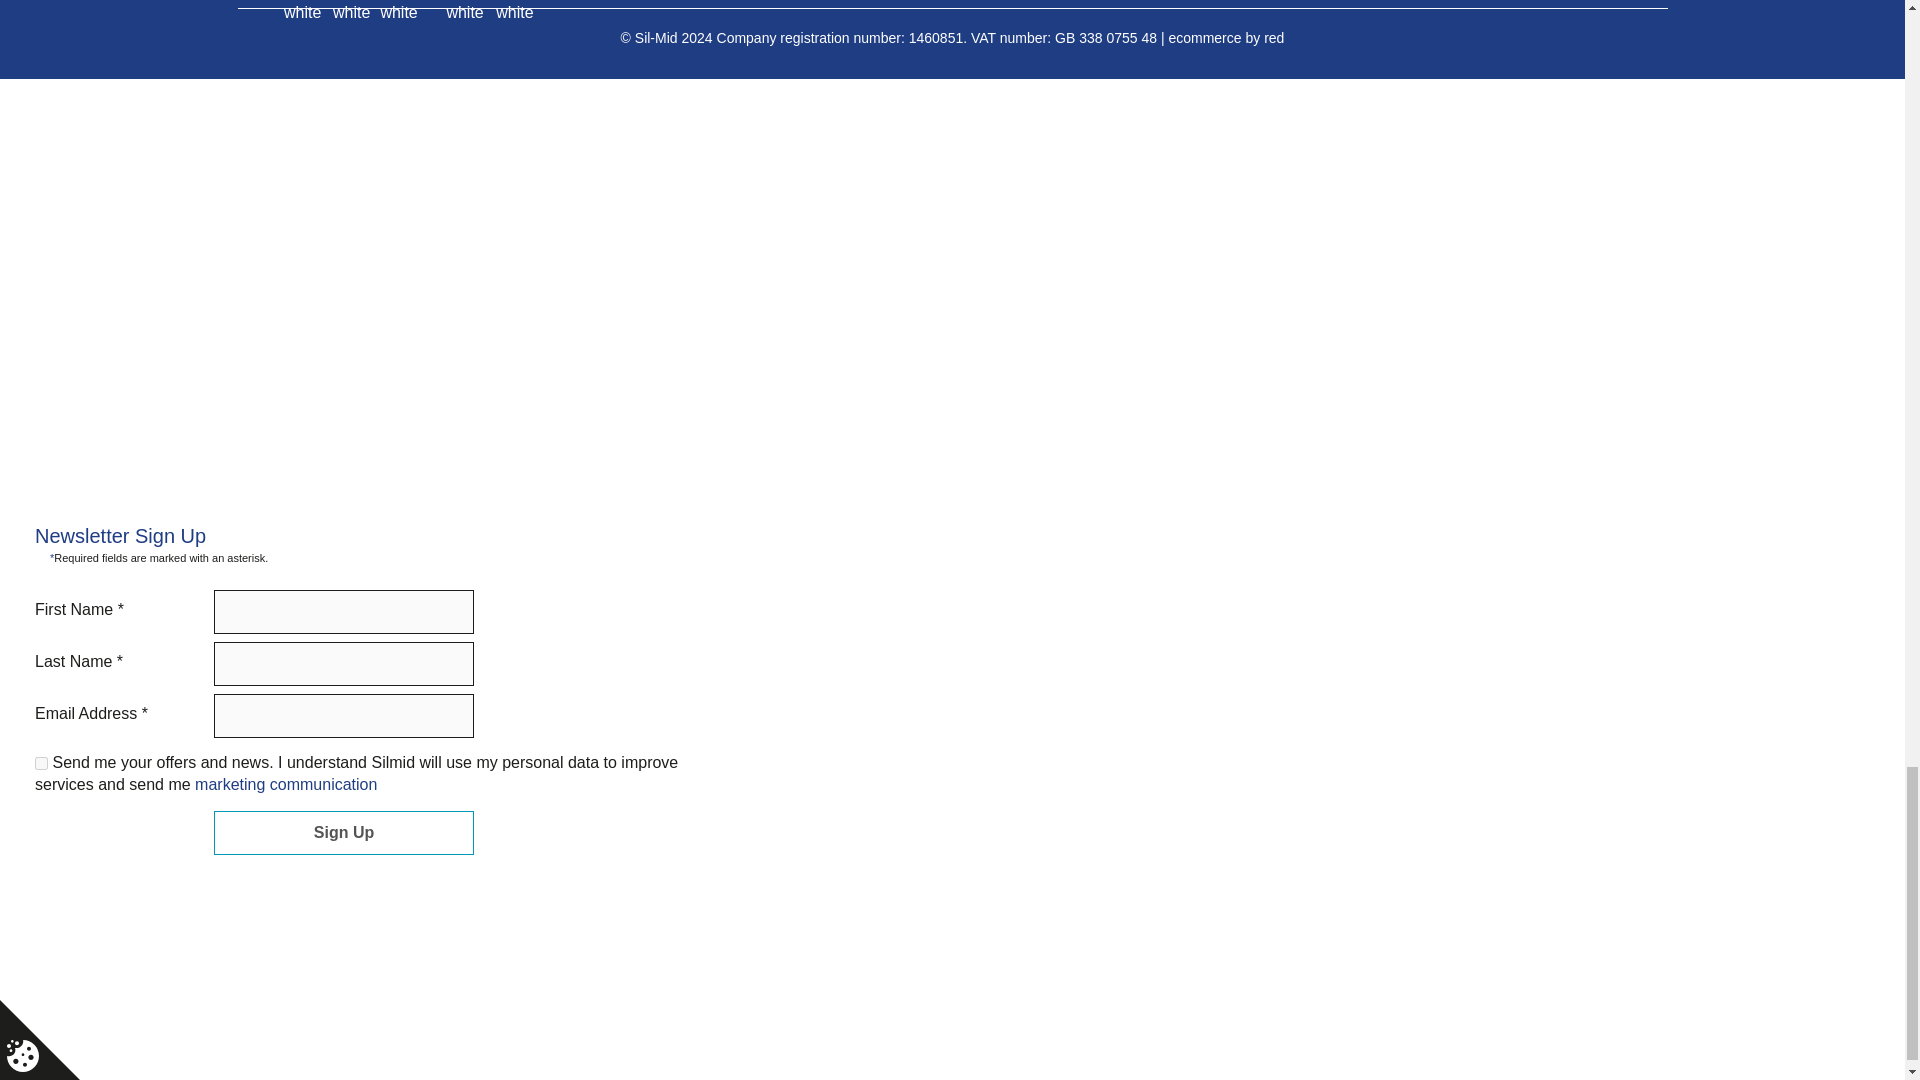 Image resolution: width=1920 pixels, height=1080 pixels. What do you see at coordinates (41, 764) in the screenshot?
I see `1` at bounding box center [41, 764].